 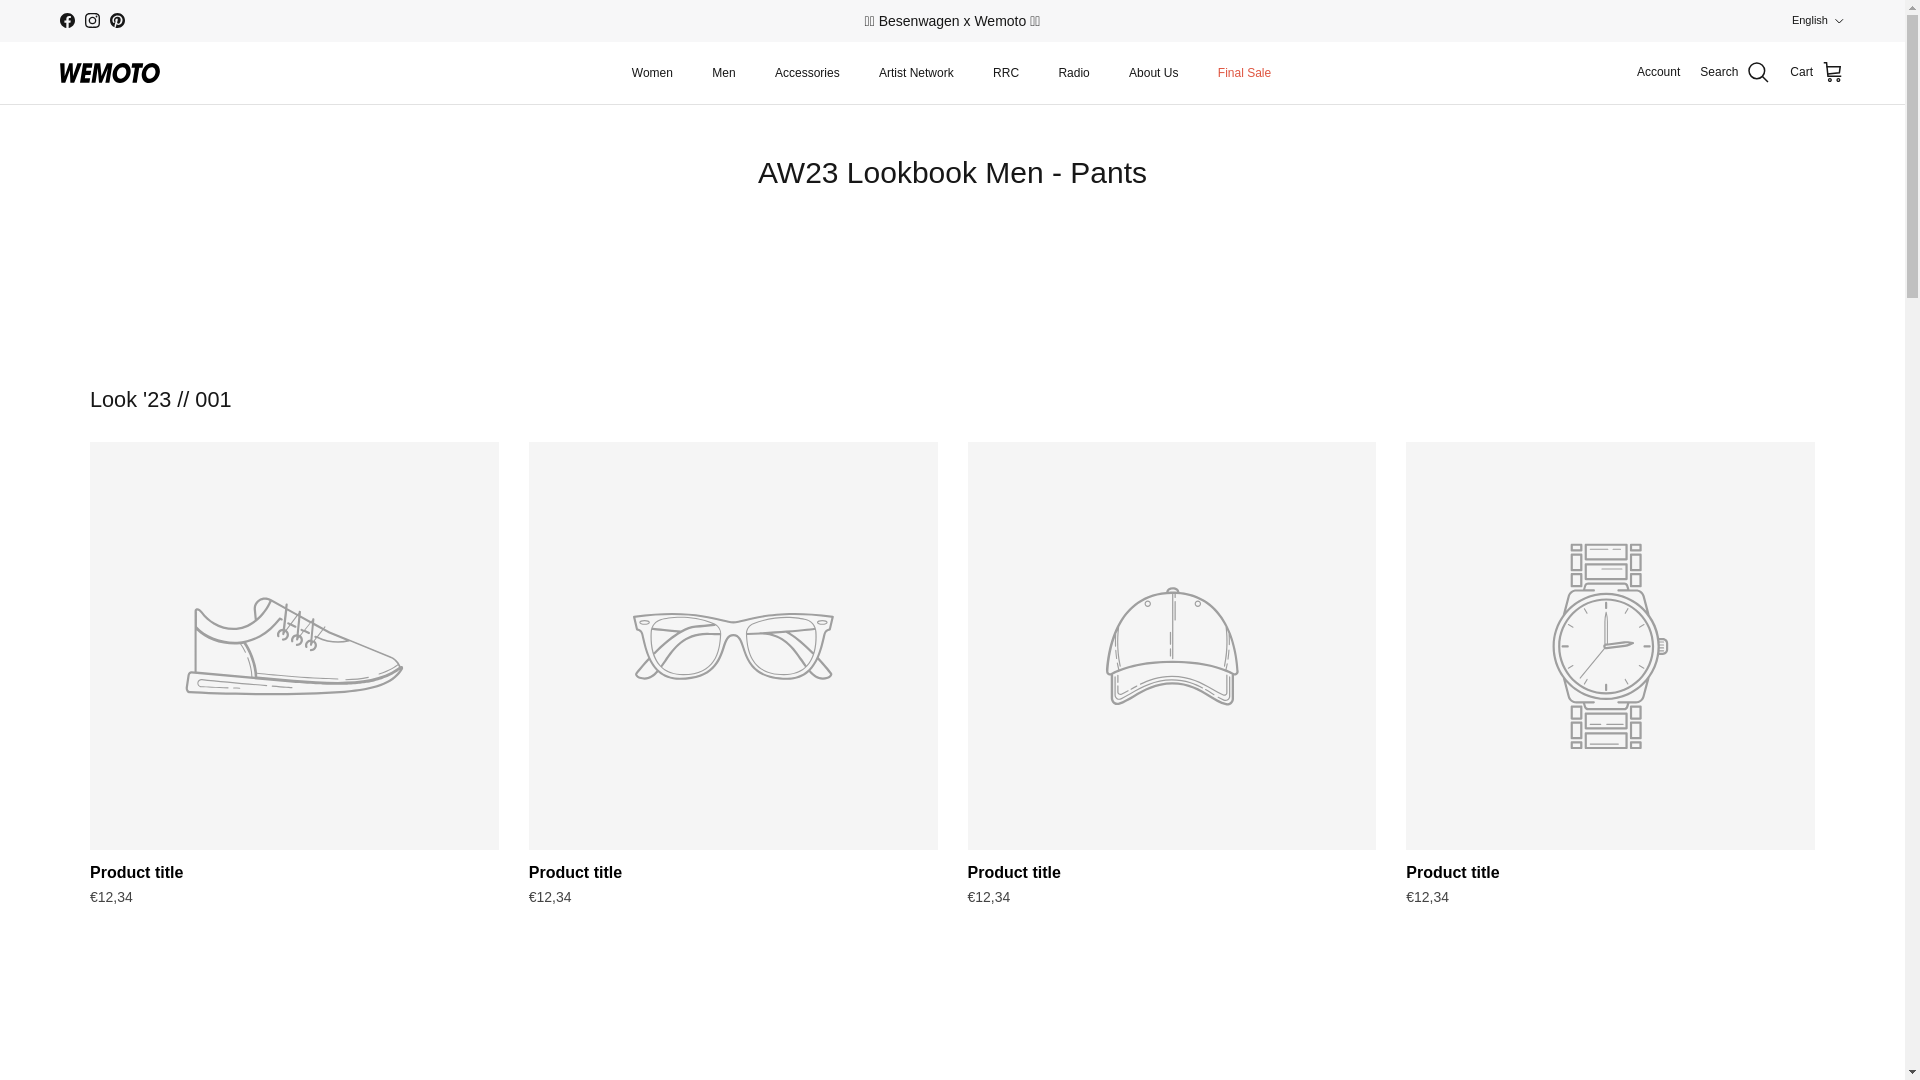 What do you see at coordinates (1658, 72) in the screenshot?
I see `Account` at bounding box center [1658, 72].